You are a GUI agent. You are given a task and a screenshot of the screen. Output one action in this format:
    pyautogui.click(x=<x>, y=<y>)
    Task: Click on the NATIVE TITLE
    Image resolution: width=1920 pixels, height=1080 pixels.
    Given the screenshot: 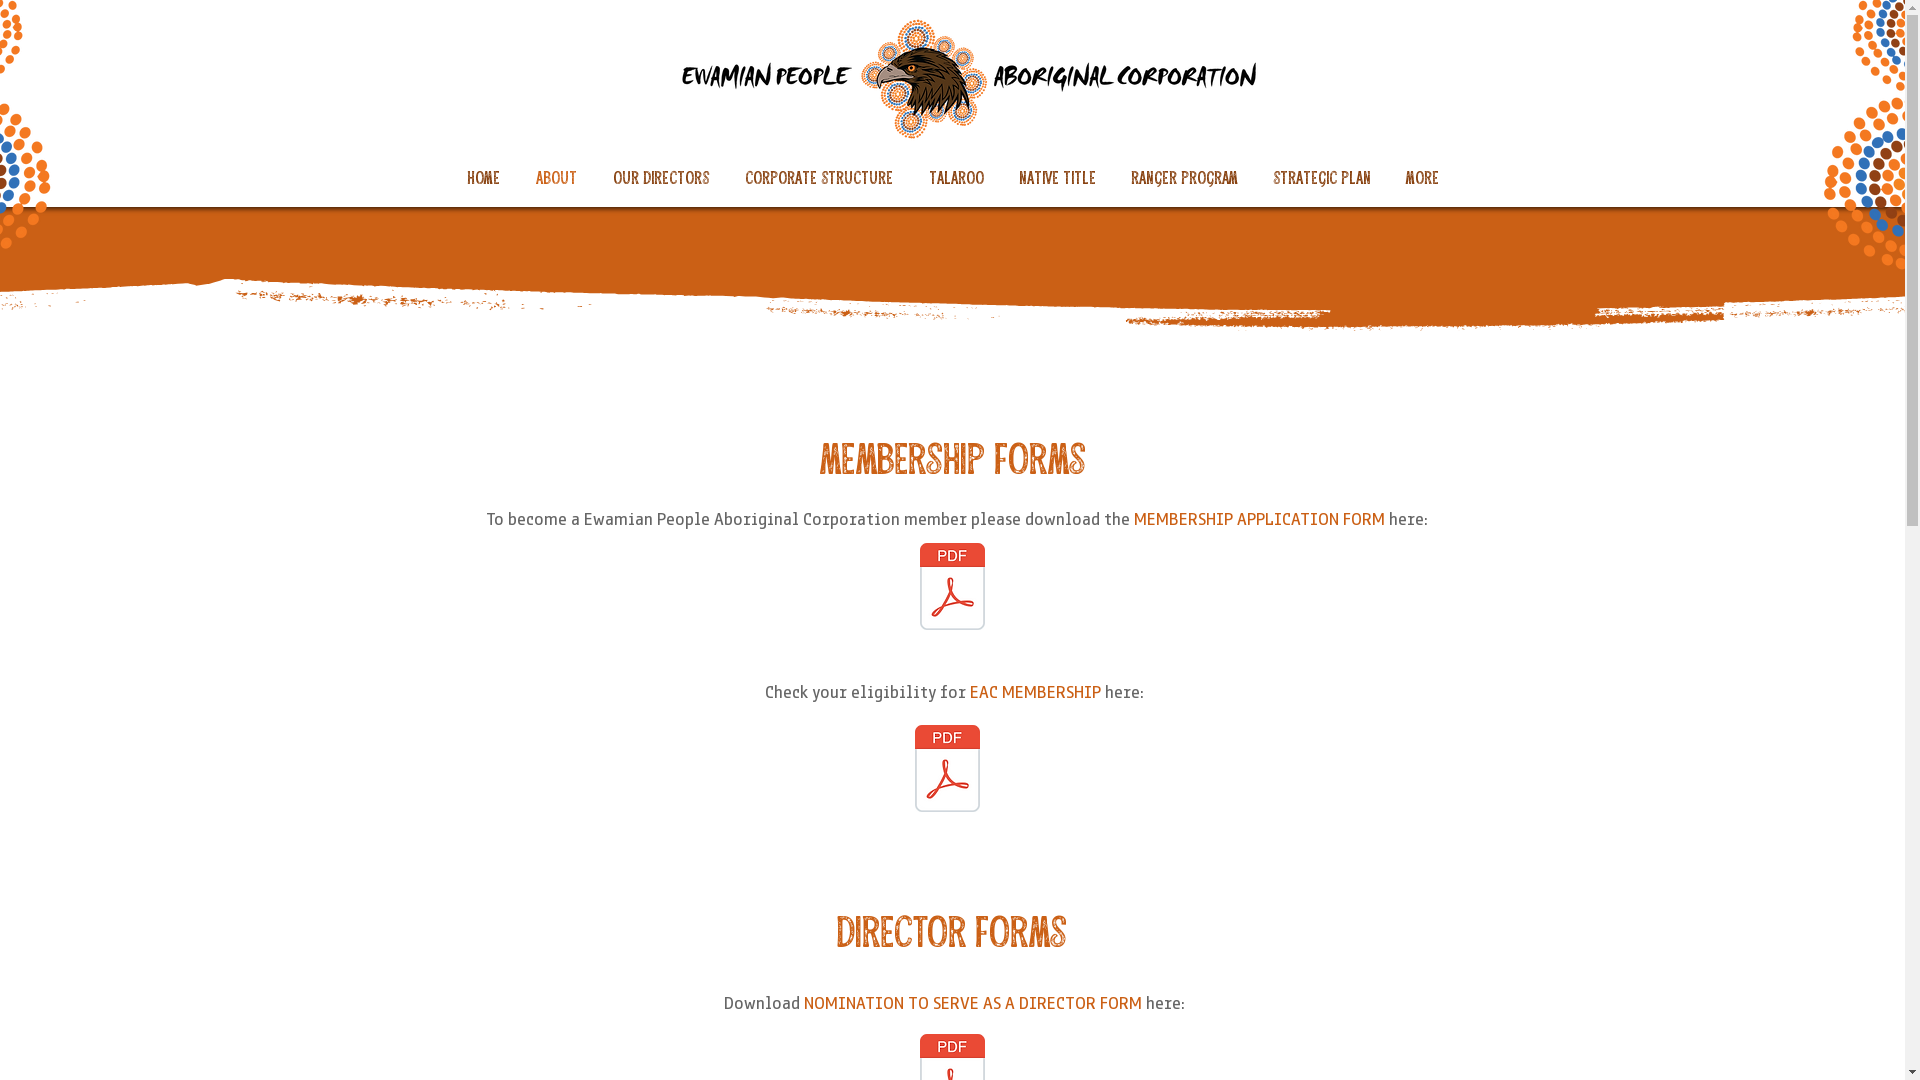 What is the action you would take?
    pyautogui.click(x=1058, y=176)
    